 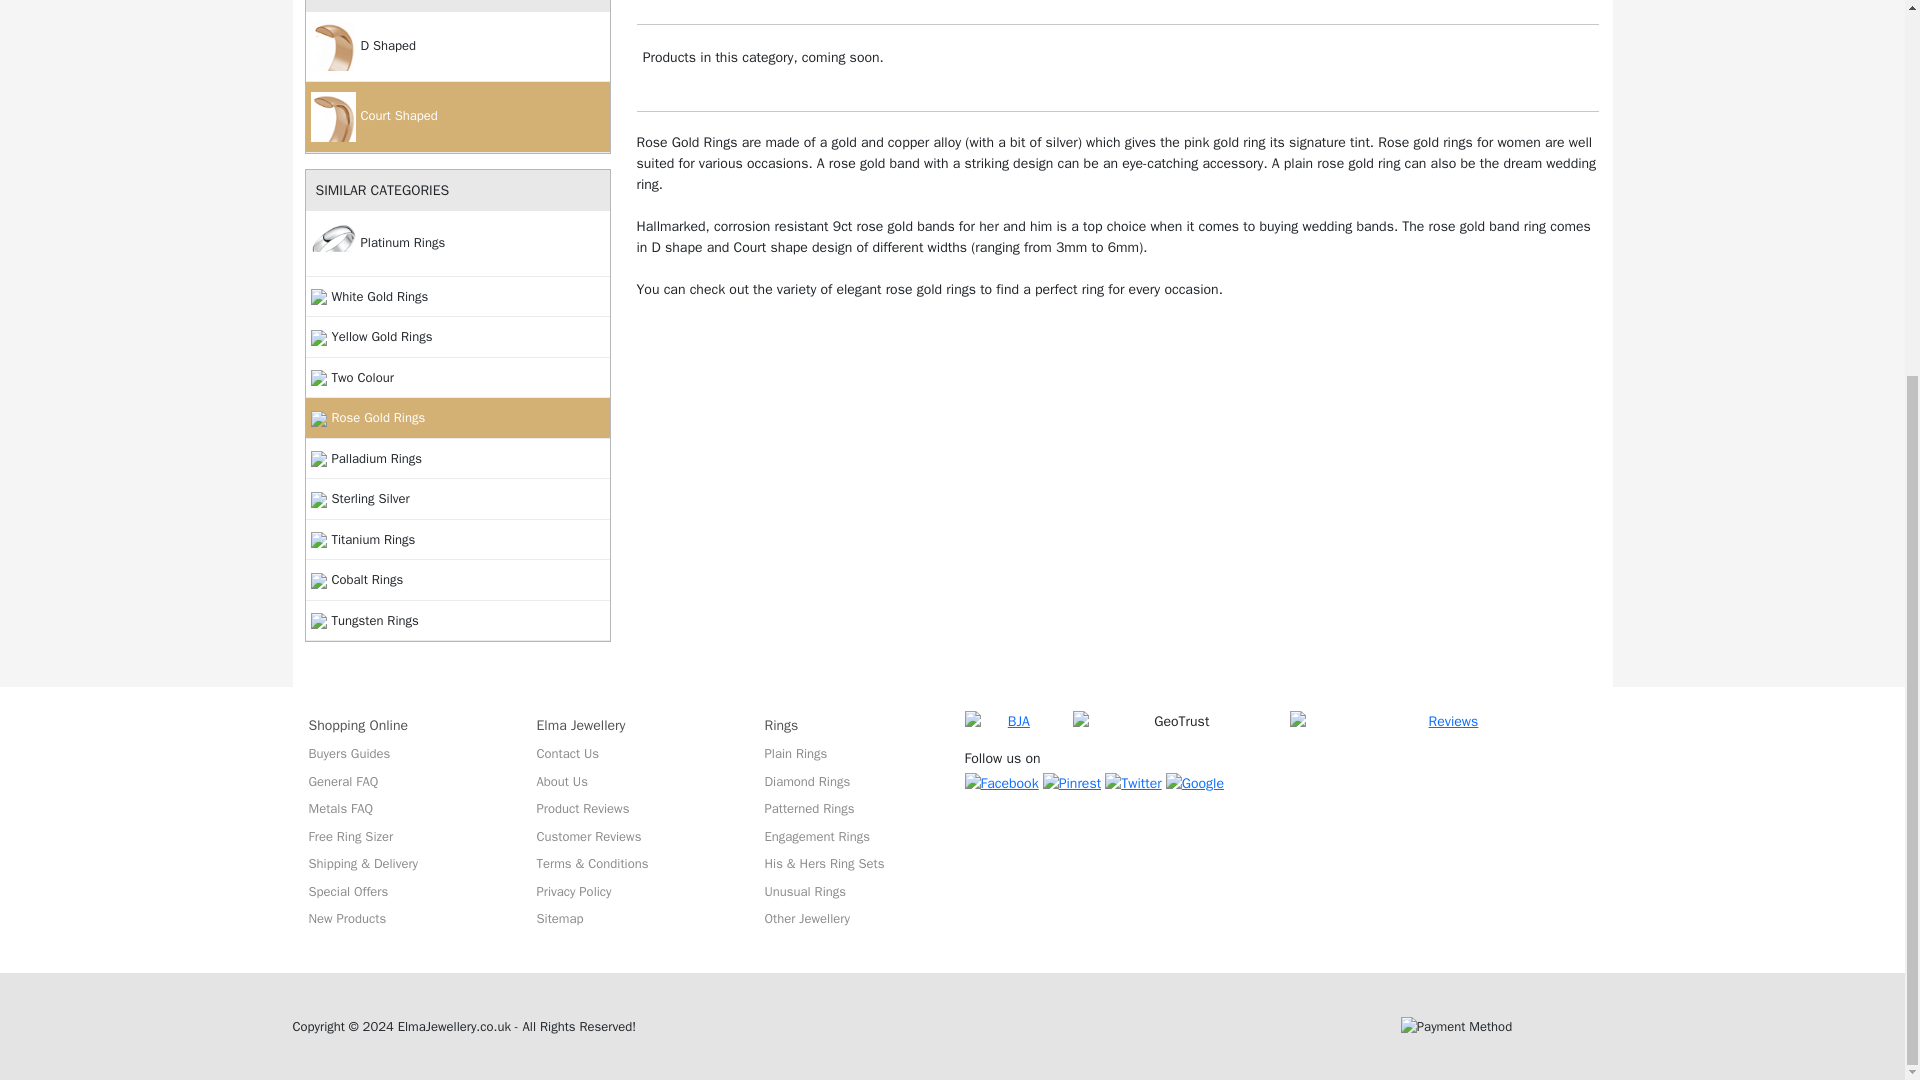 What do you see at coordinates (458, 46) in the screenshot?
I see `D Shaped` at bounding box center [458, 46].